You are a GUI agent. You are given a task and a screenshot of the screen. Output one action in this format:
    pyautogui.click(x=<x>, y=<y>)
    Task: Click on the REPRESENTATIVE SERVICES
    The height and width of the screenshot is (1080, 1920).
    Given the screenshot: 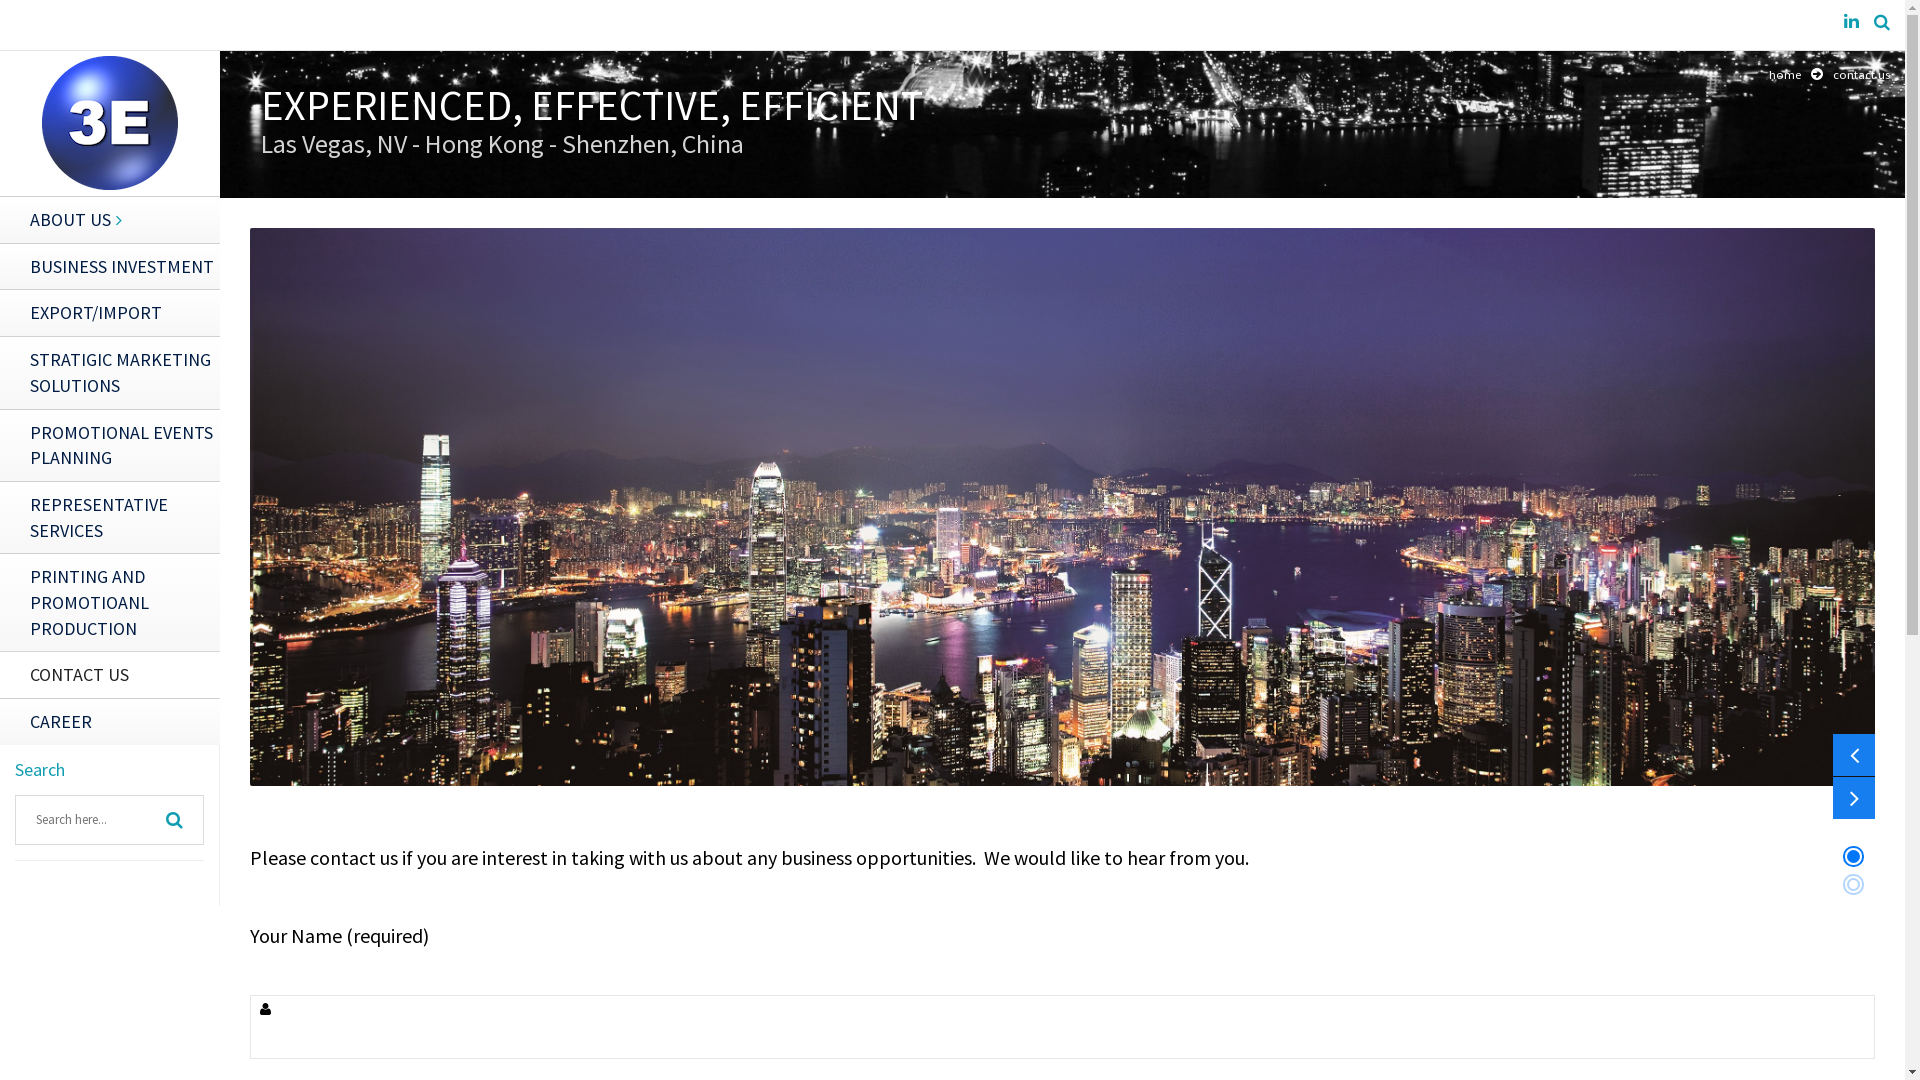 What is the action you would take?
    pyautogui.click(x=110, y=517)
    